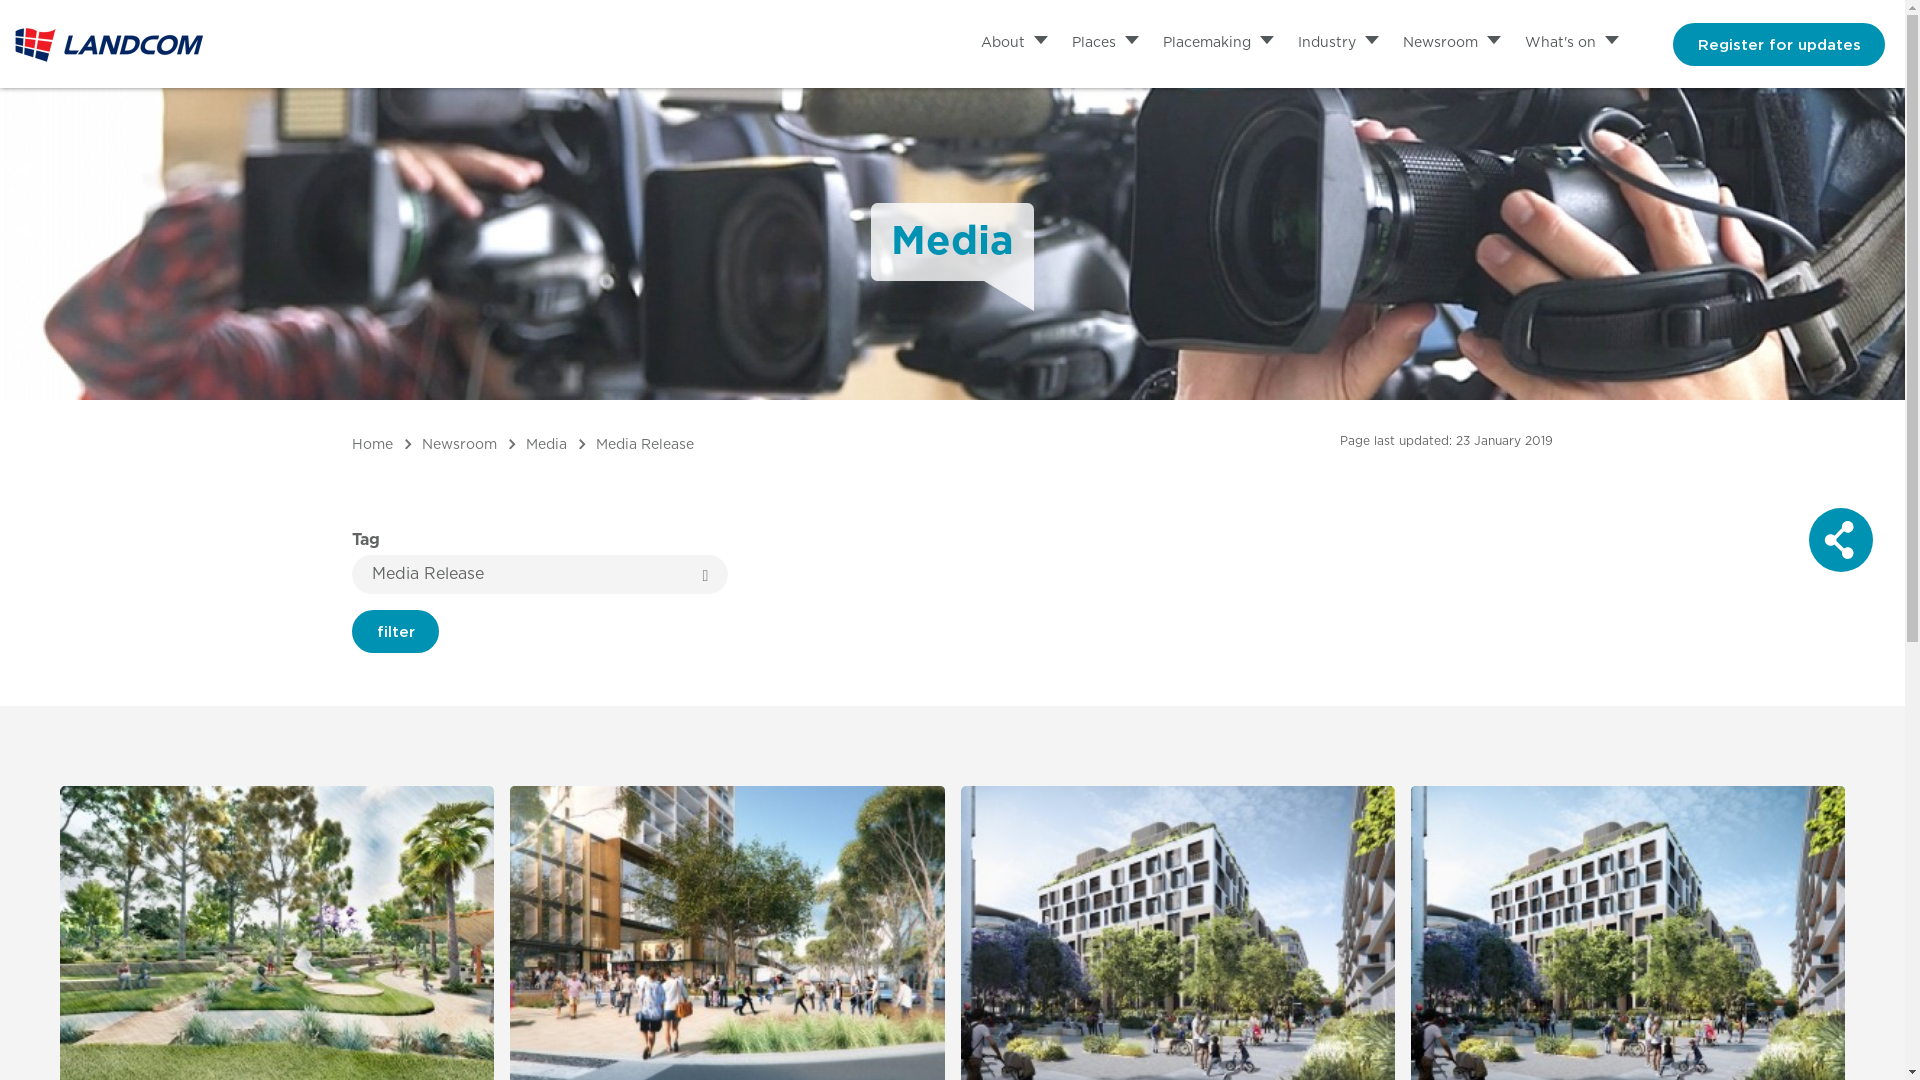 Image resolution: width=1920 pixels, height=1080 pixels. I want to click on Open sub items, so click(1612, 42).